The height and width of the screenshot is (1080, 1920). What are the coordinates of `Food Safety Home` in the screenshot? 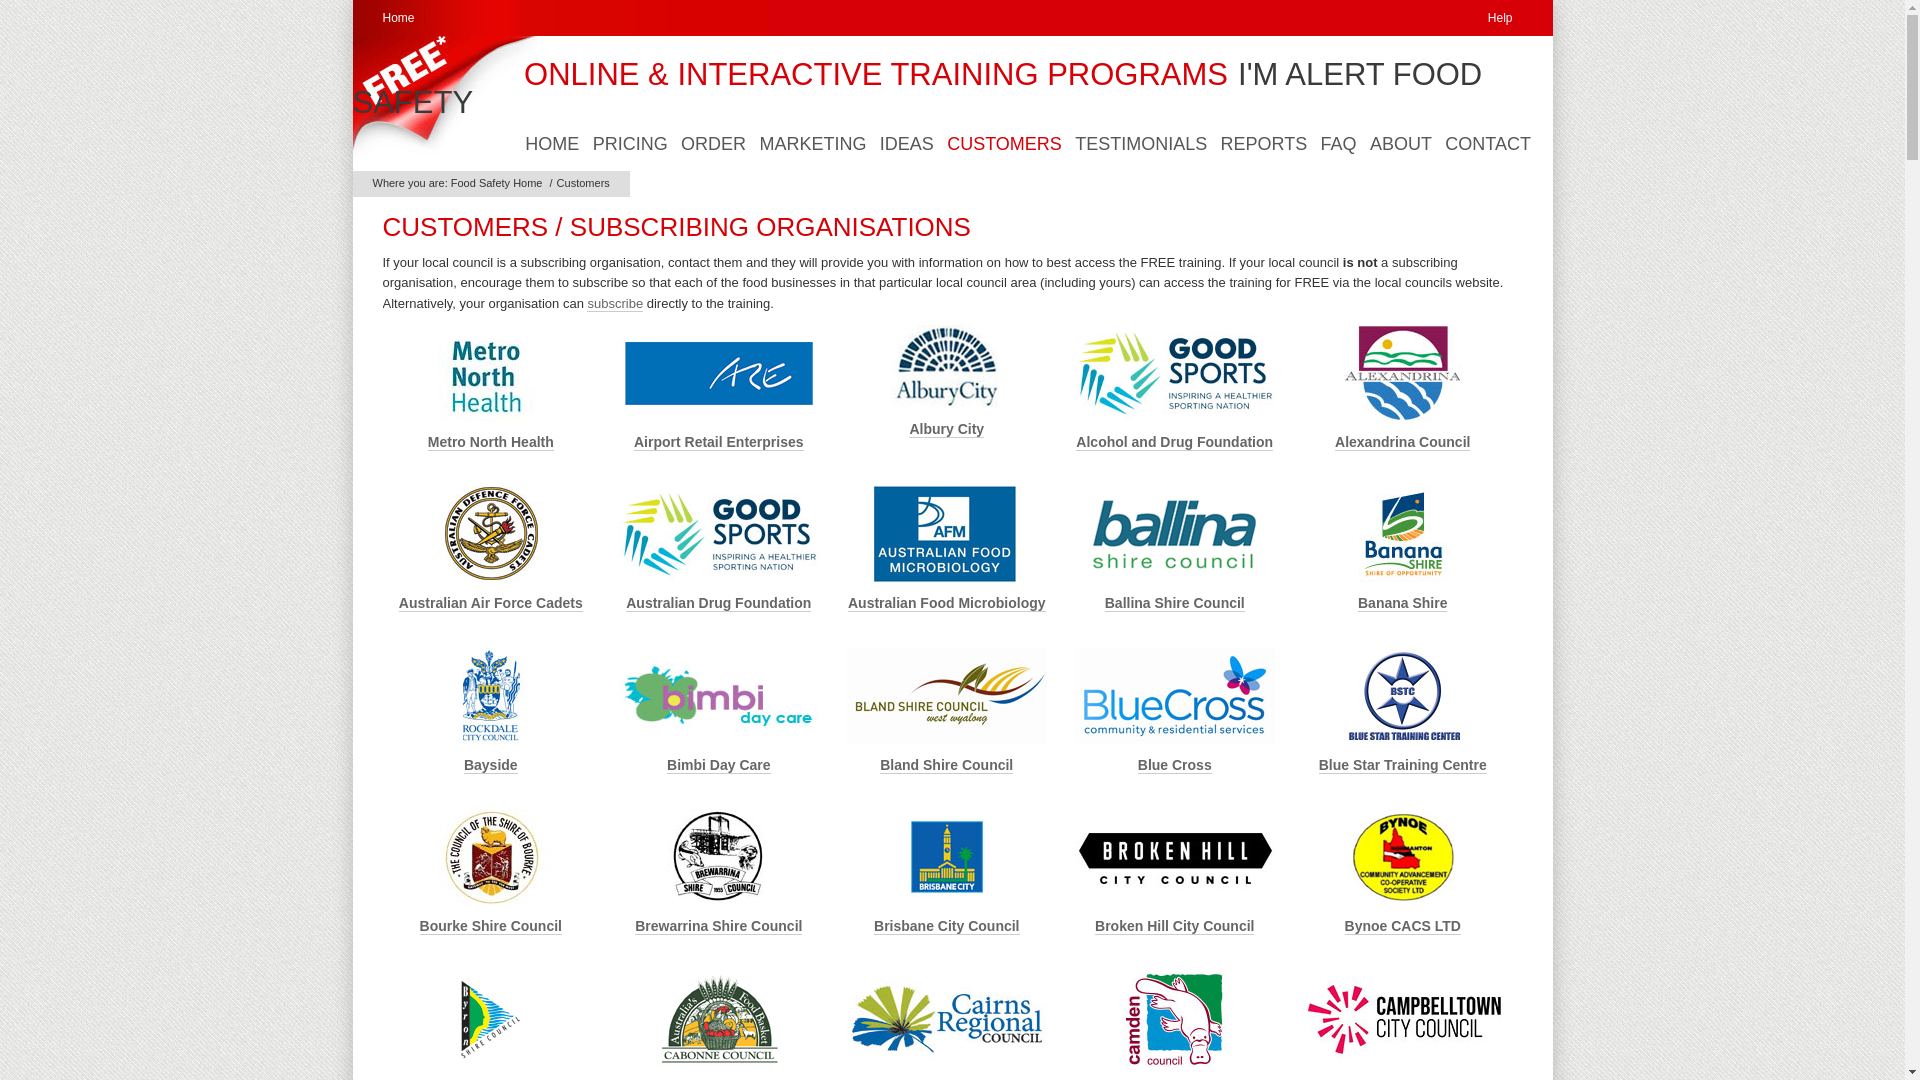 It's located at (497, 183).